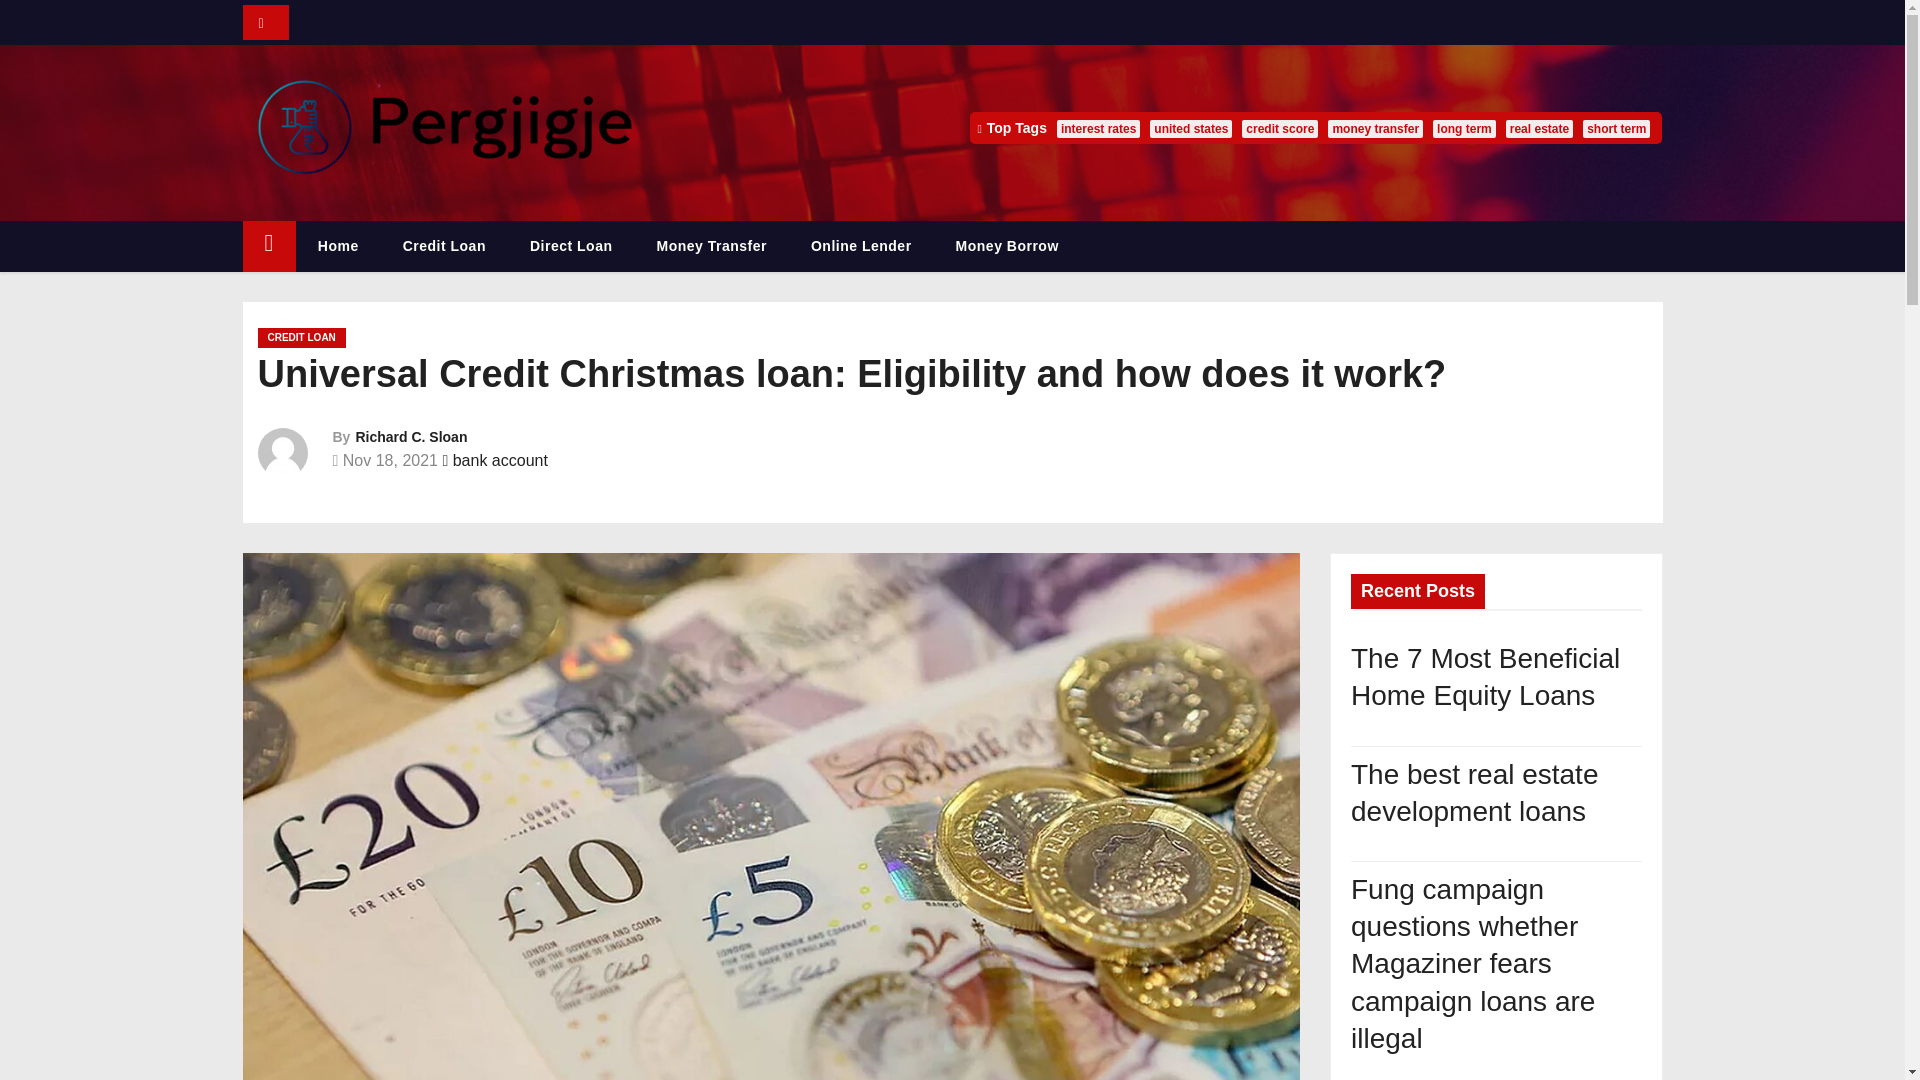 The height and width of the screenshot is (1080, 1920). Describe the element at coordinates (338, 246) in the screenshot. I see `Home` at that location.